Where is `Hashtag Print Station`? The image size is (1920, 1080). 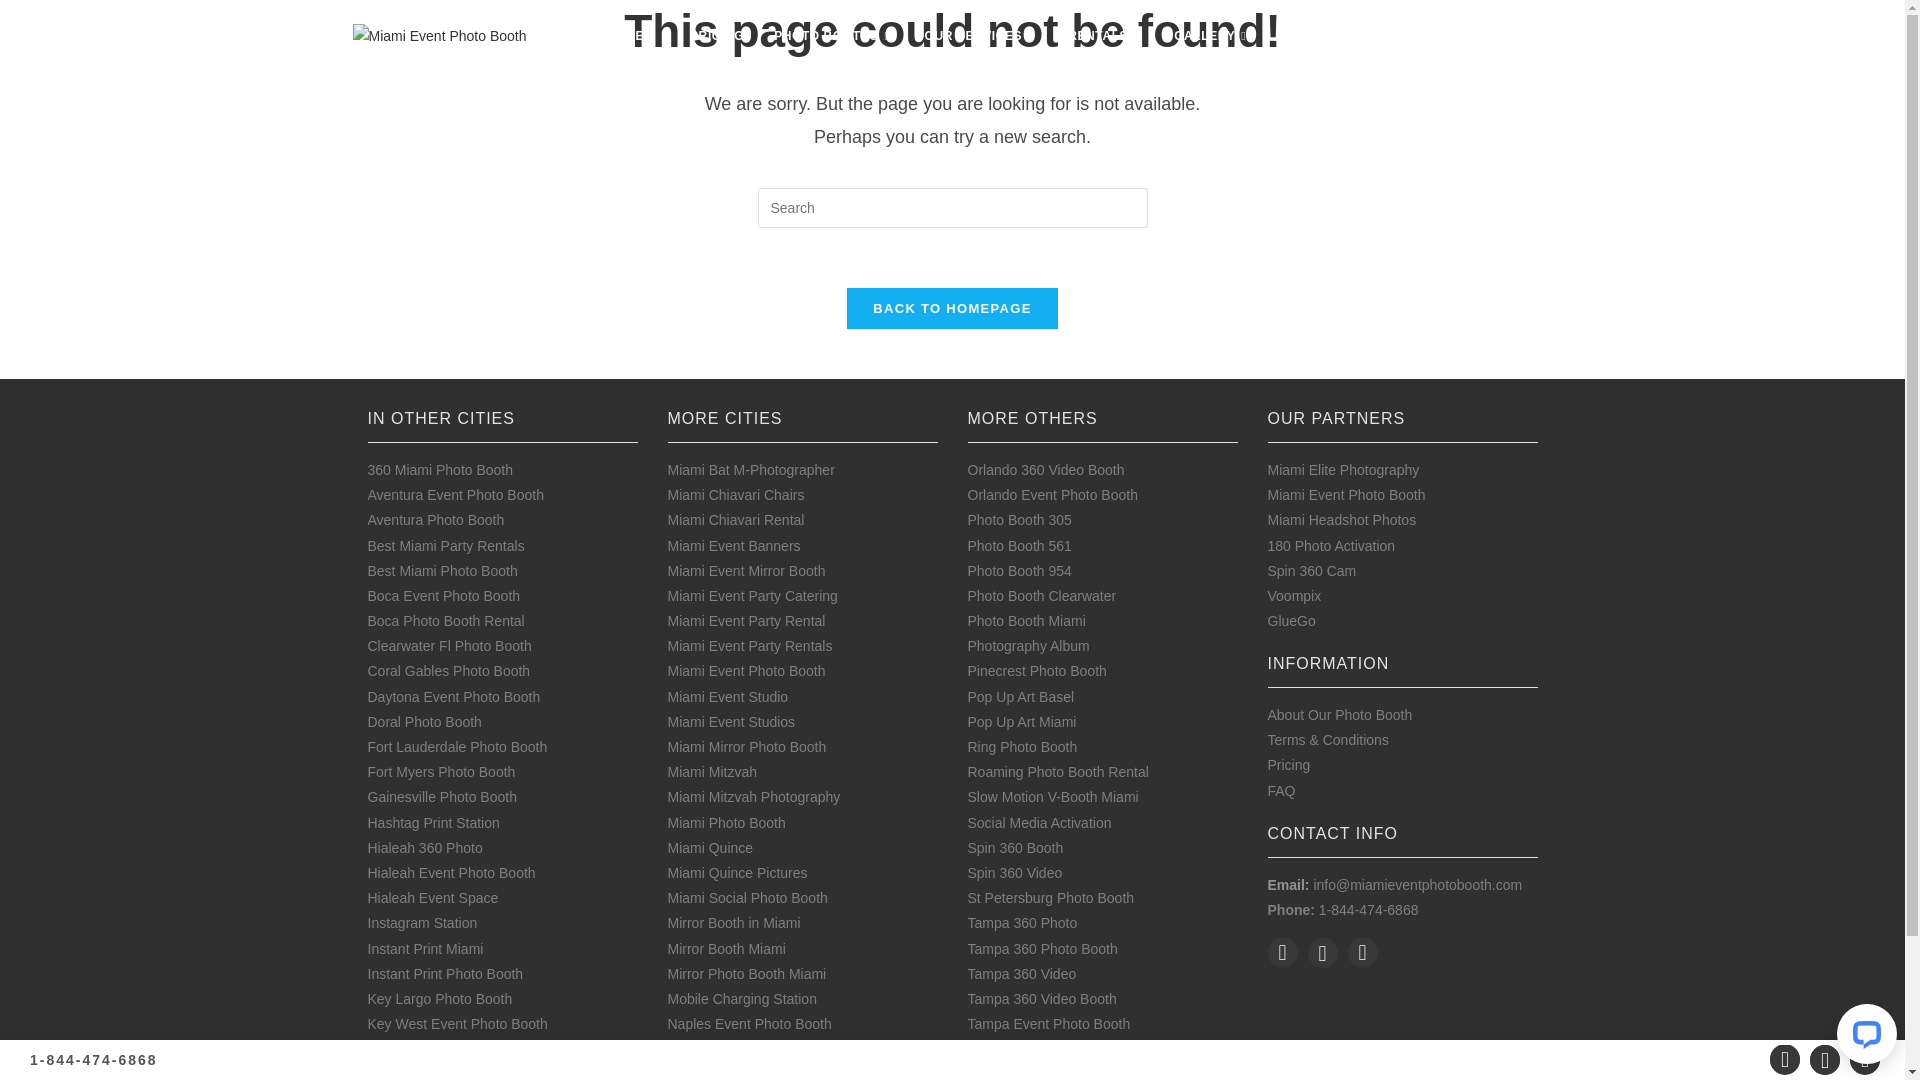 Hashtag Print Station is located at coordinates (434, 823).